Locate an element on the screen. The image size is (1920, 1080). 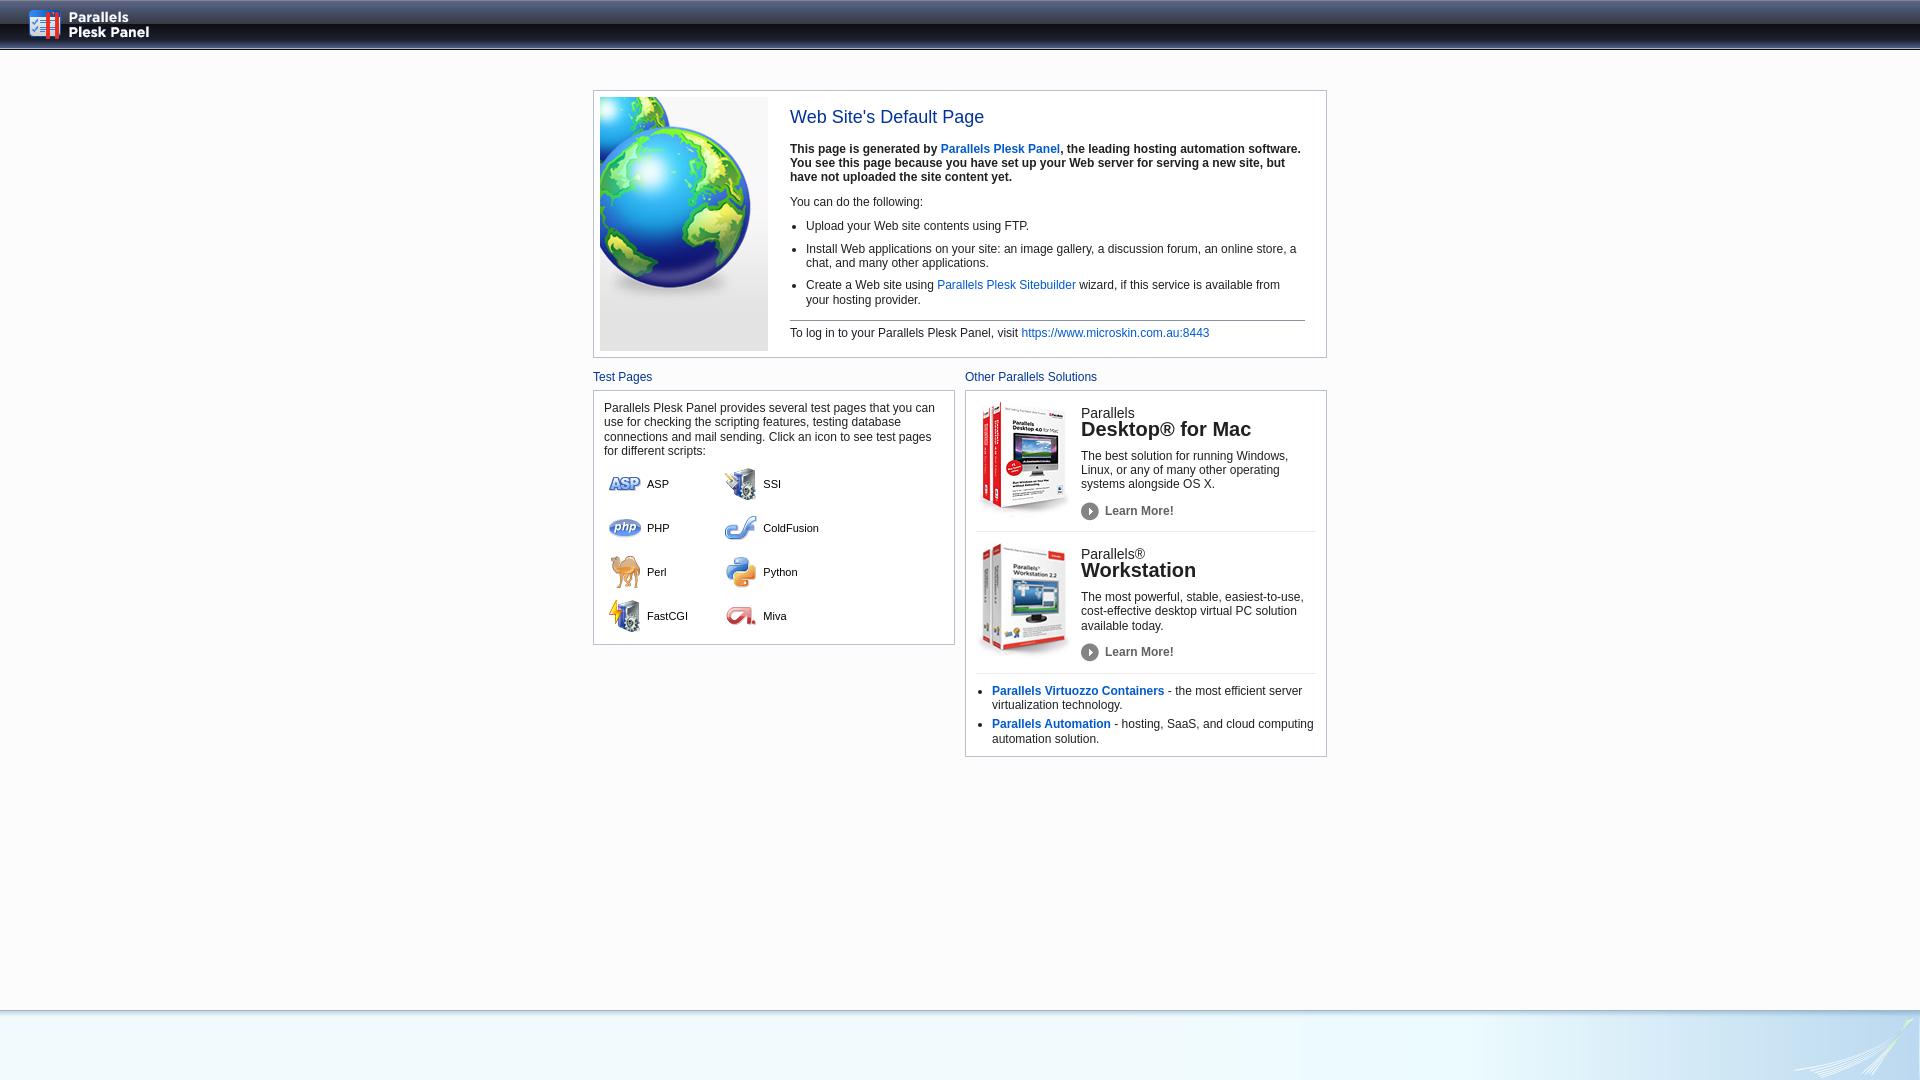
PHP is located at coordinates (663, 528).